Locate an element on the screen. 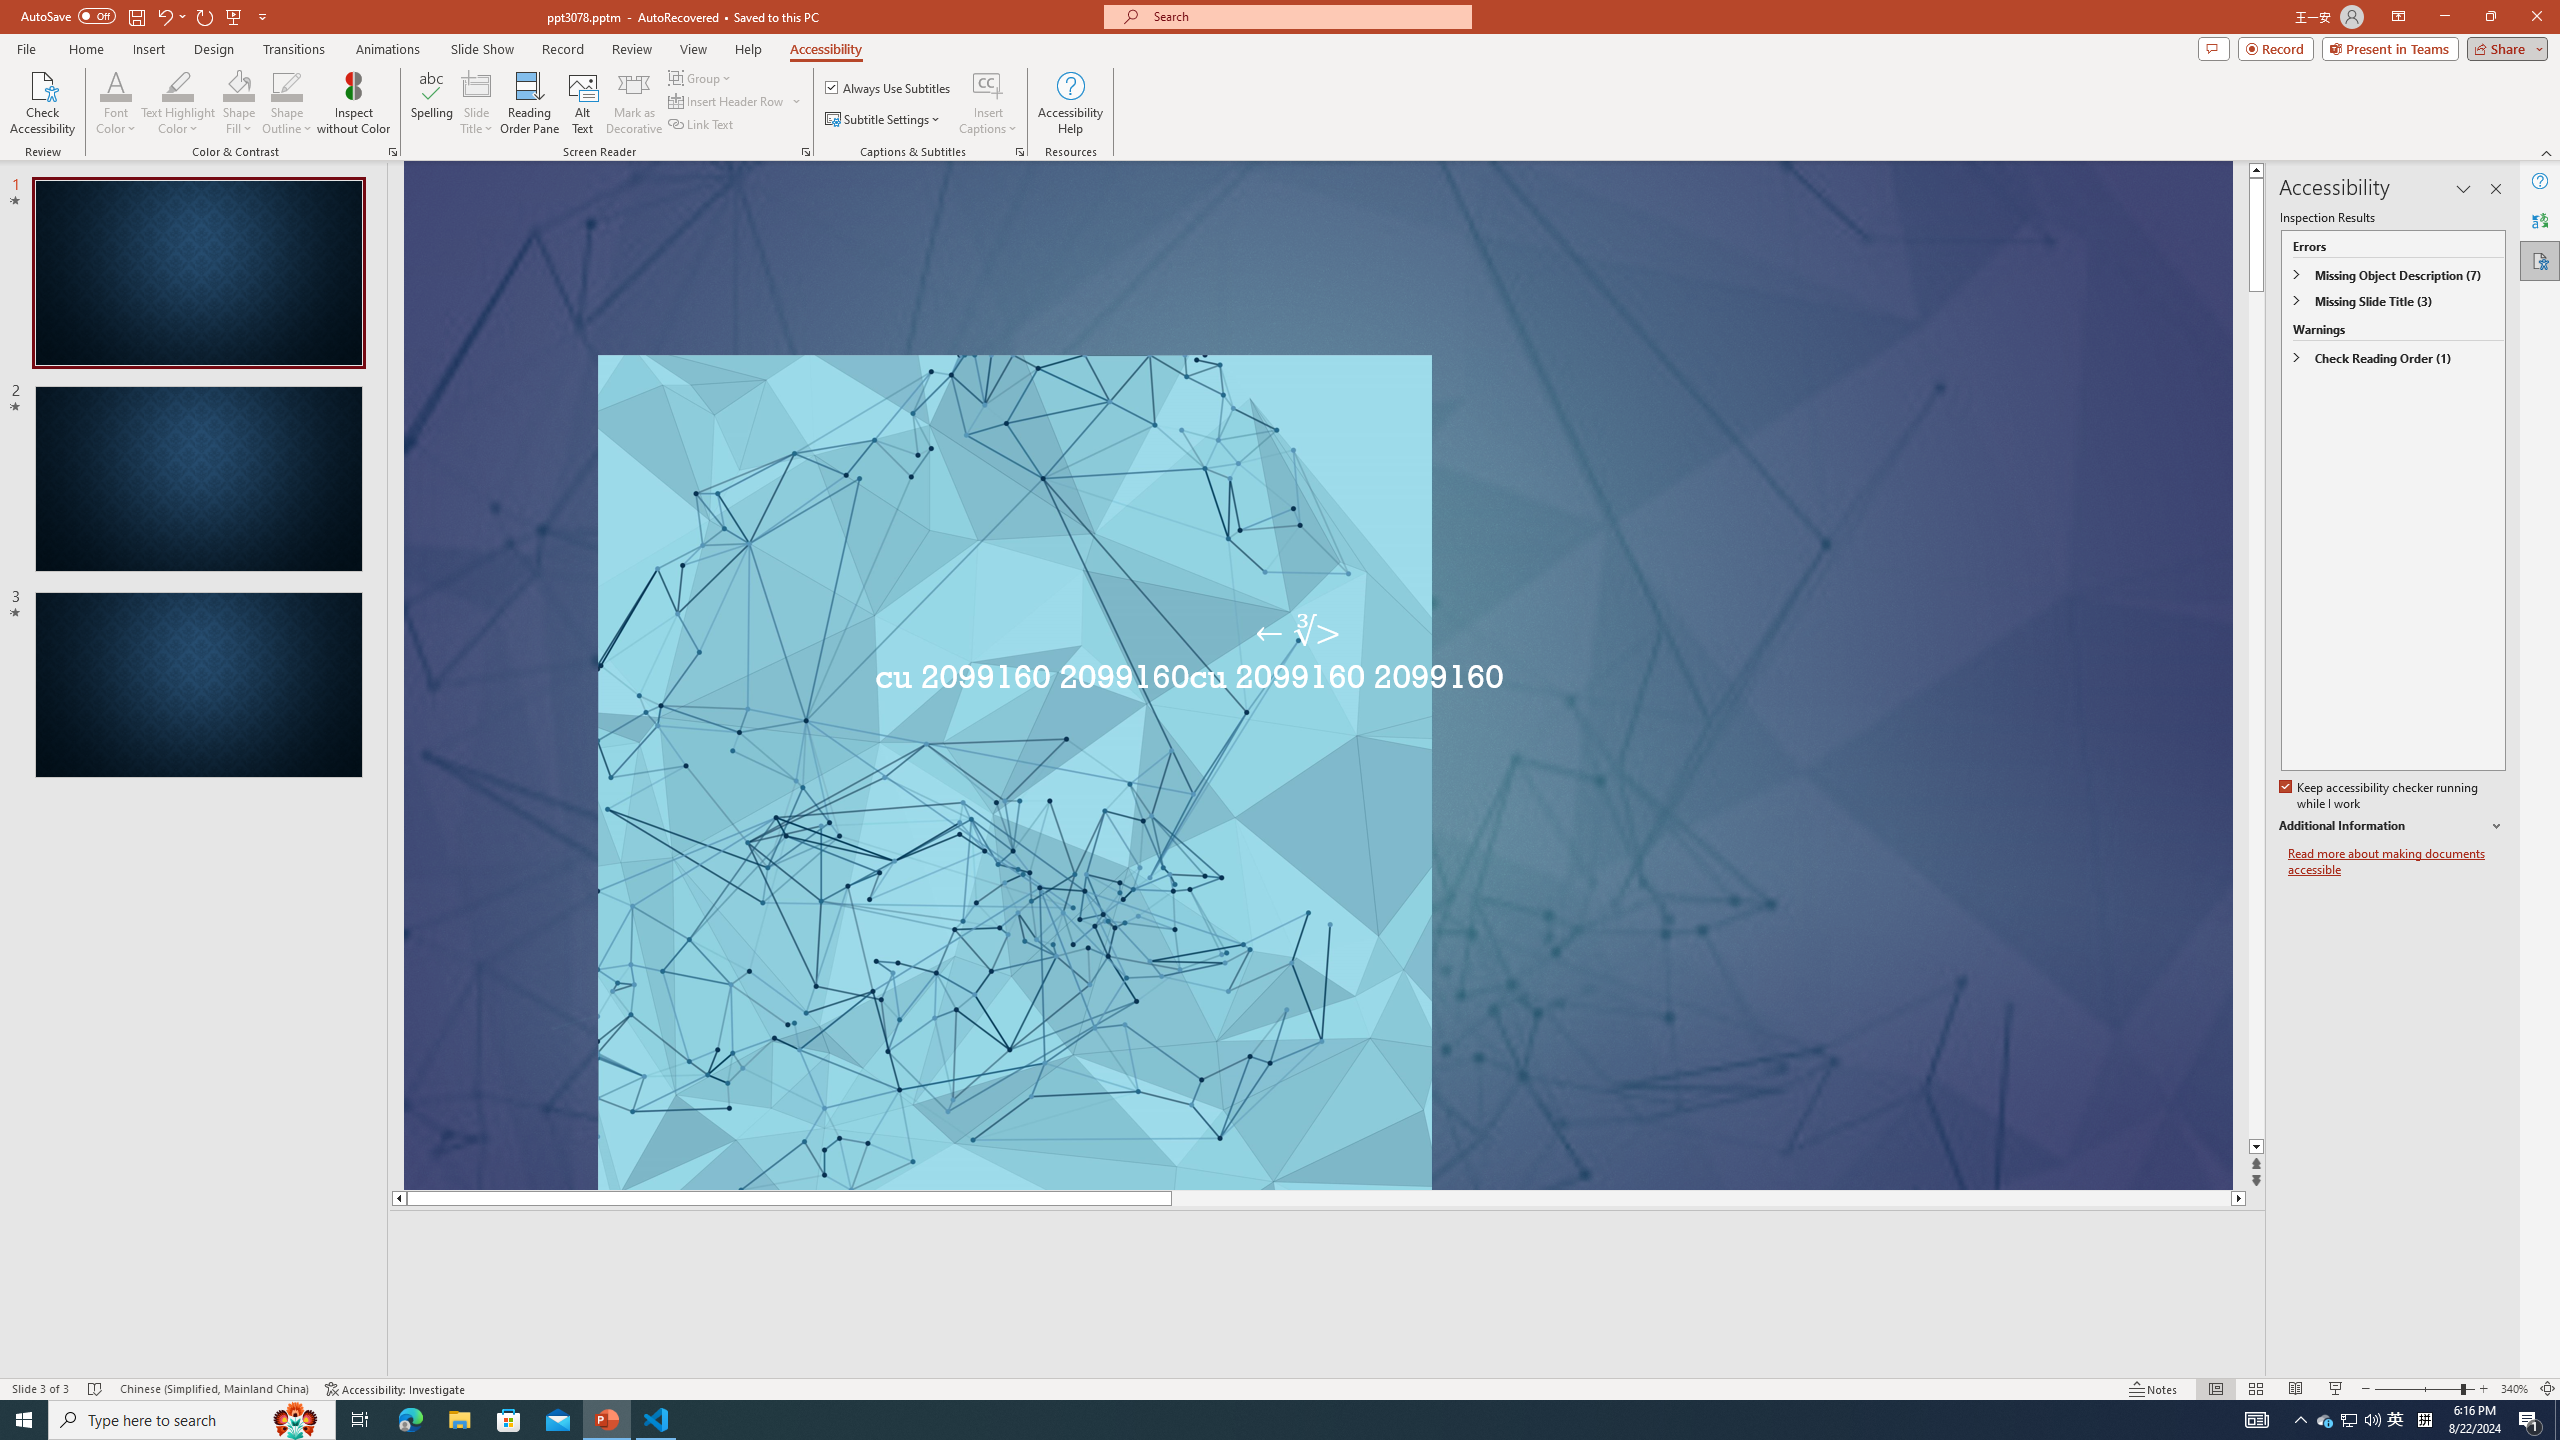  Mark as Decorative is located at coordinates (634, 103).